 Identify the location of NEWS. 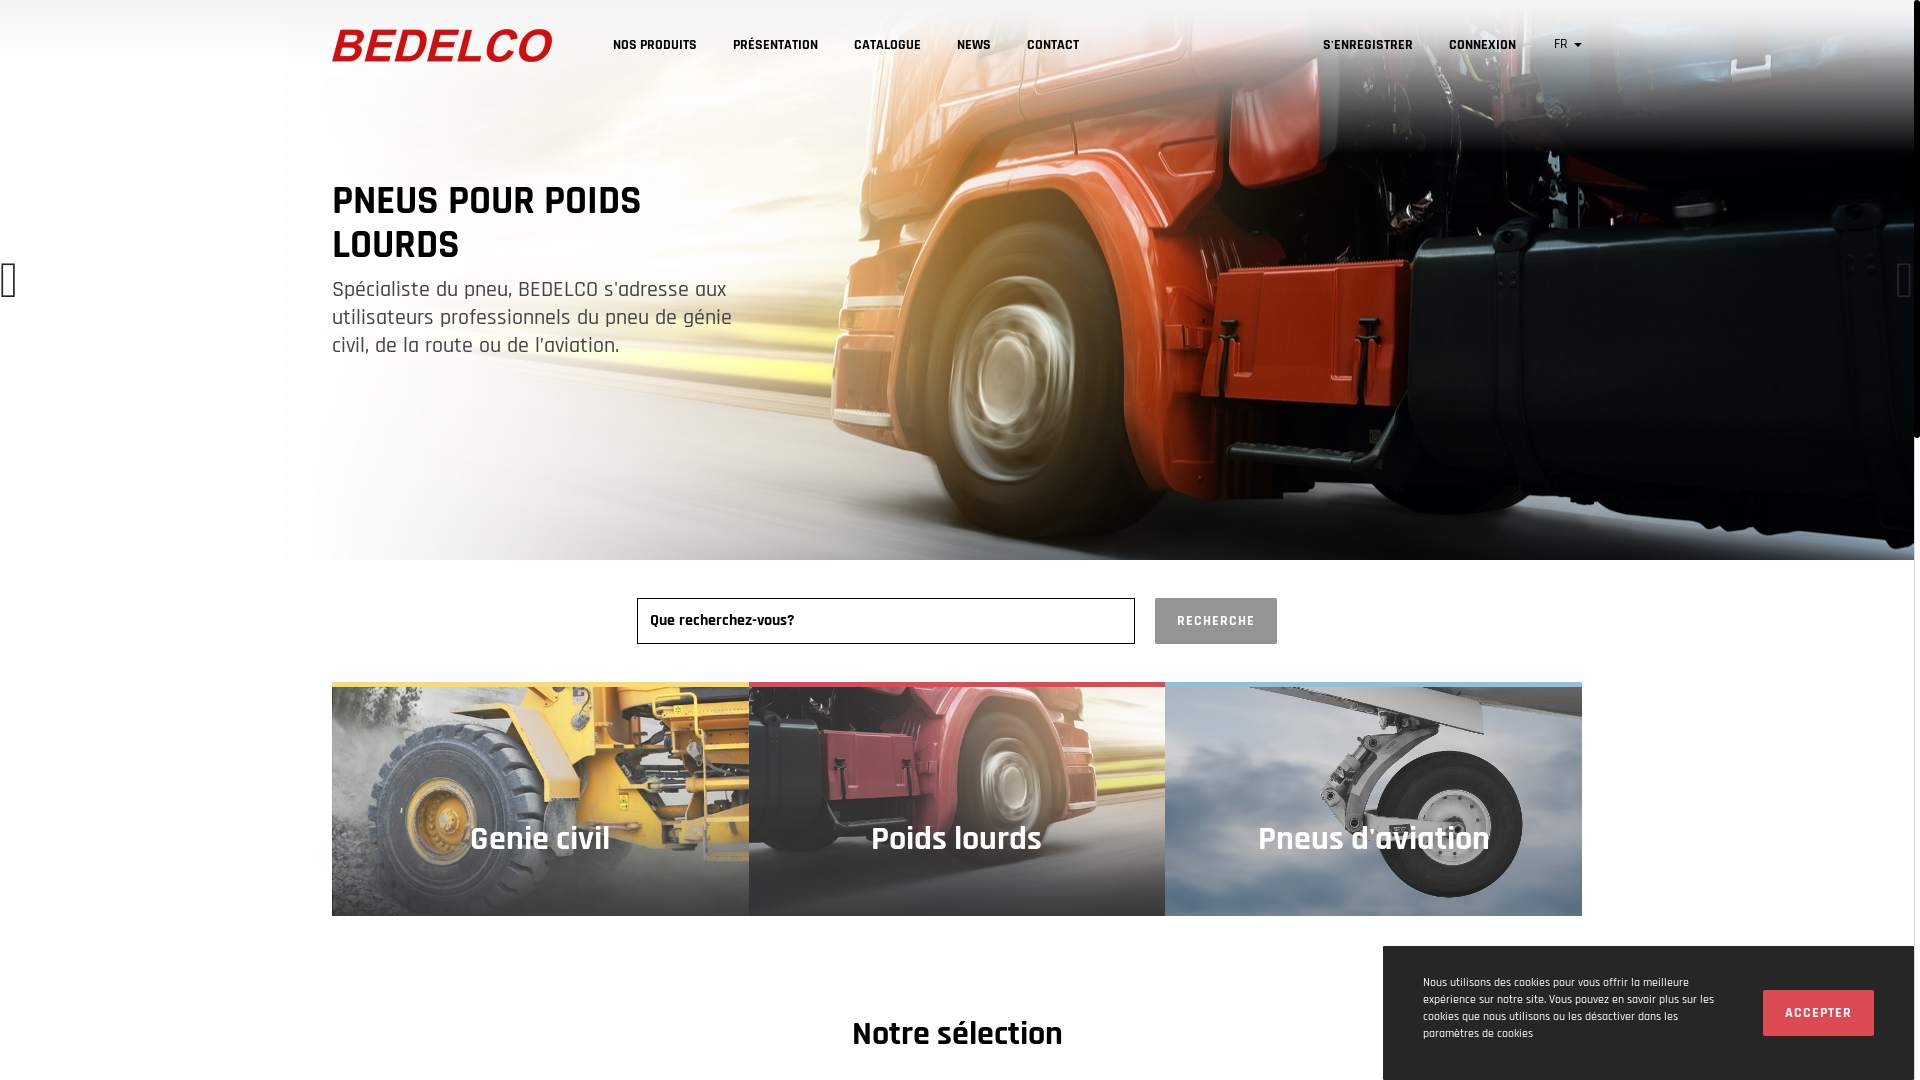
(974, 46).